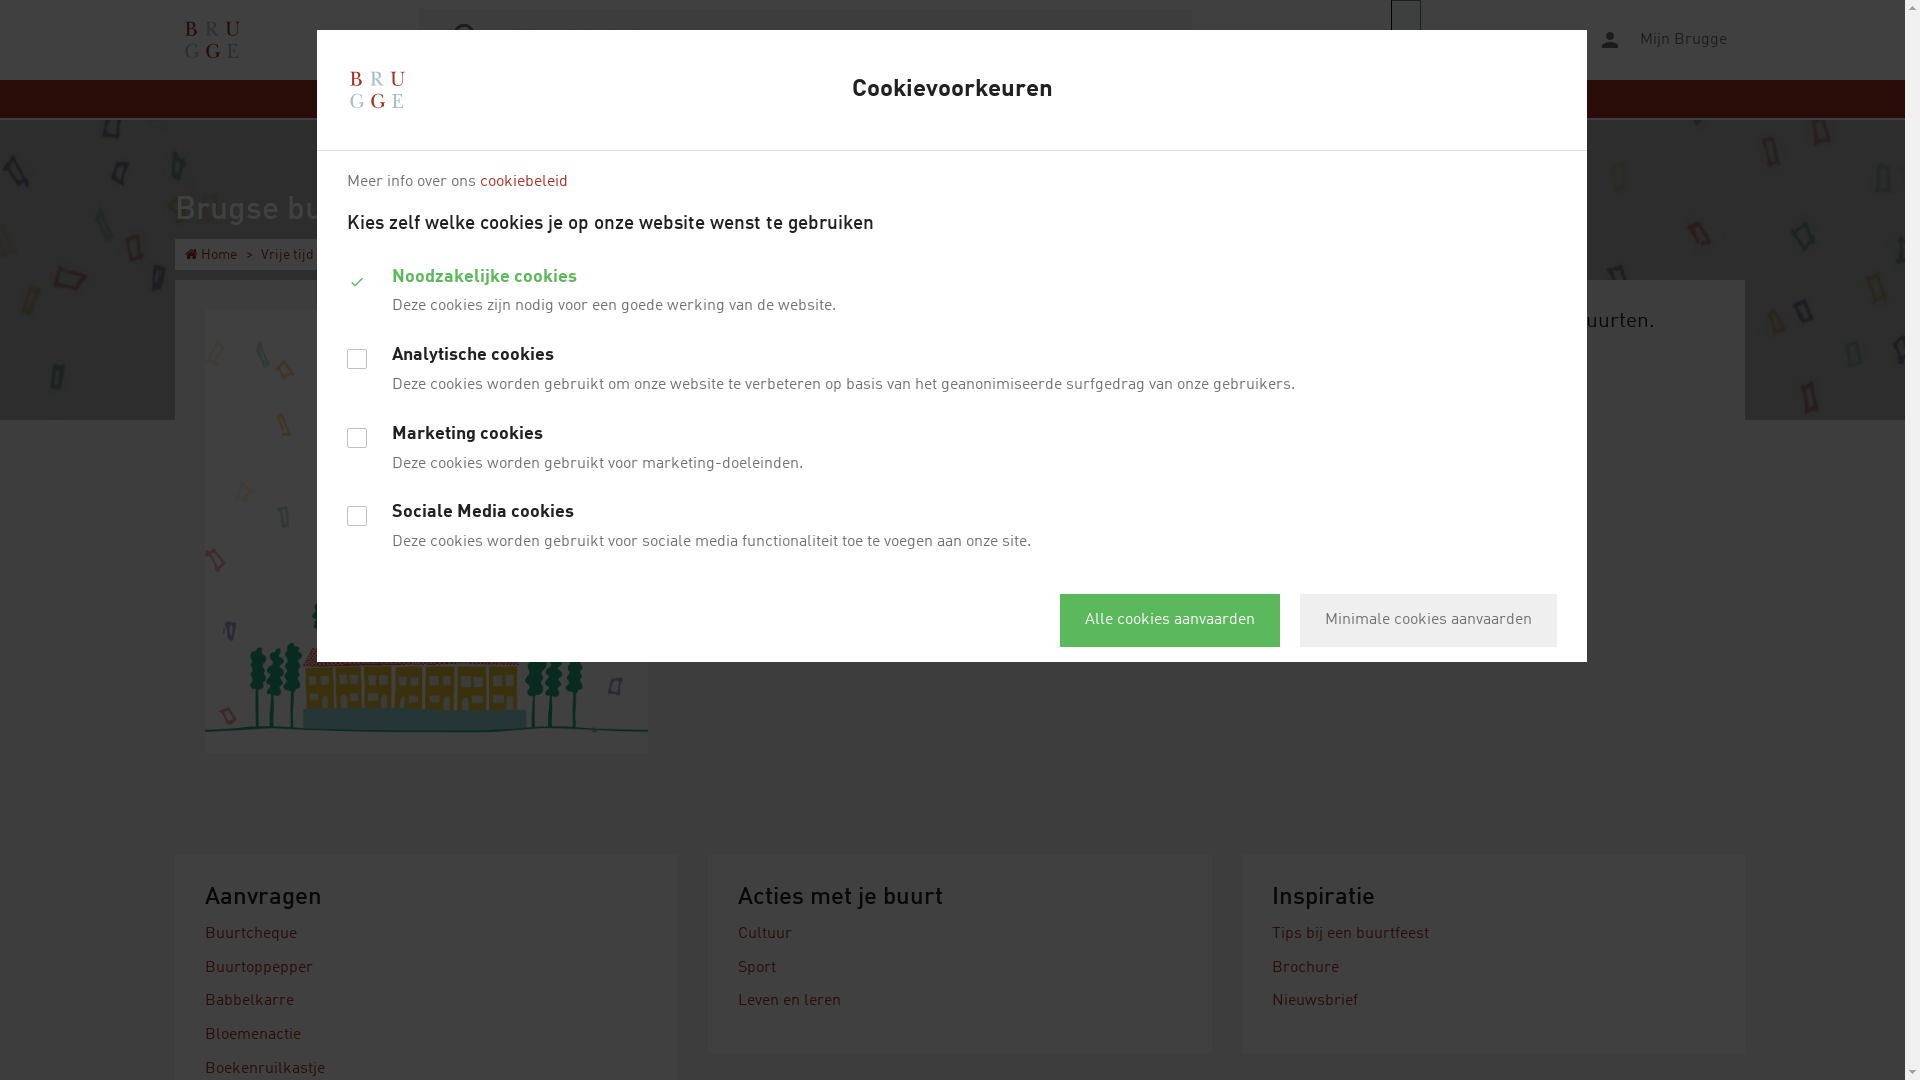 This screenshot has width=1920, height=1080. What do you see at coordinates (790, 1001) in the screenshot?
I see `Leven en leren` at bounding box center [790, 1001].